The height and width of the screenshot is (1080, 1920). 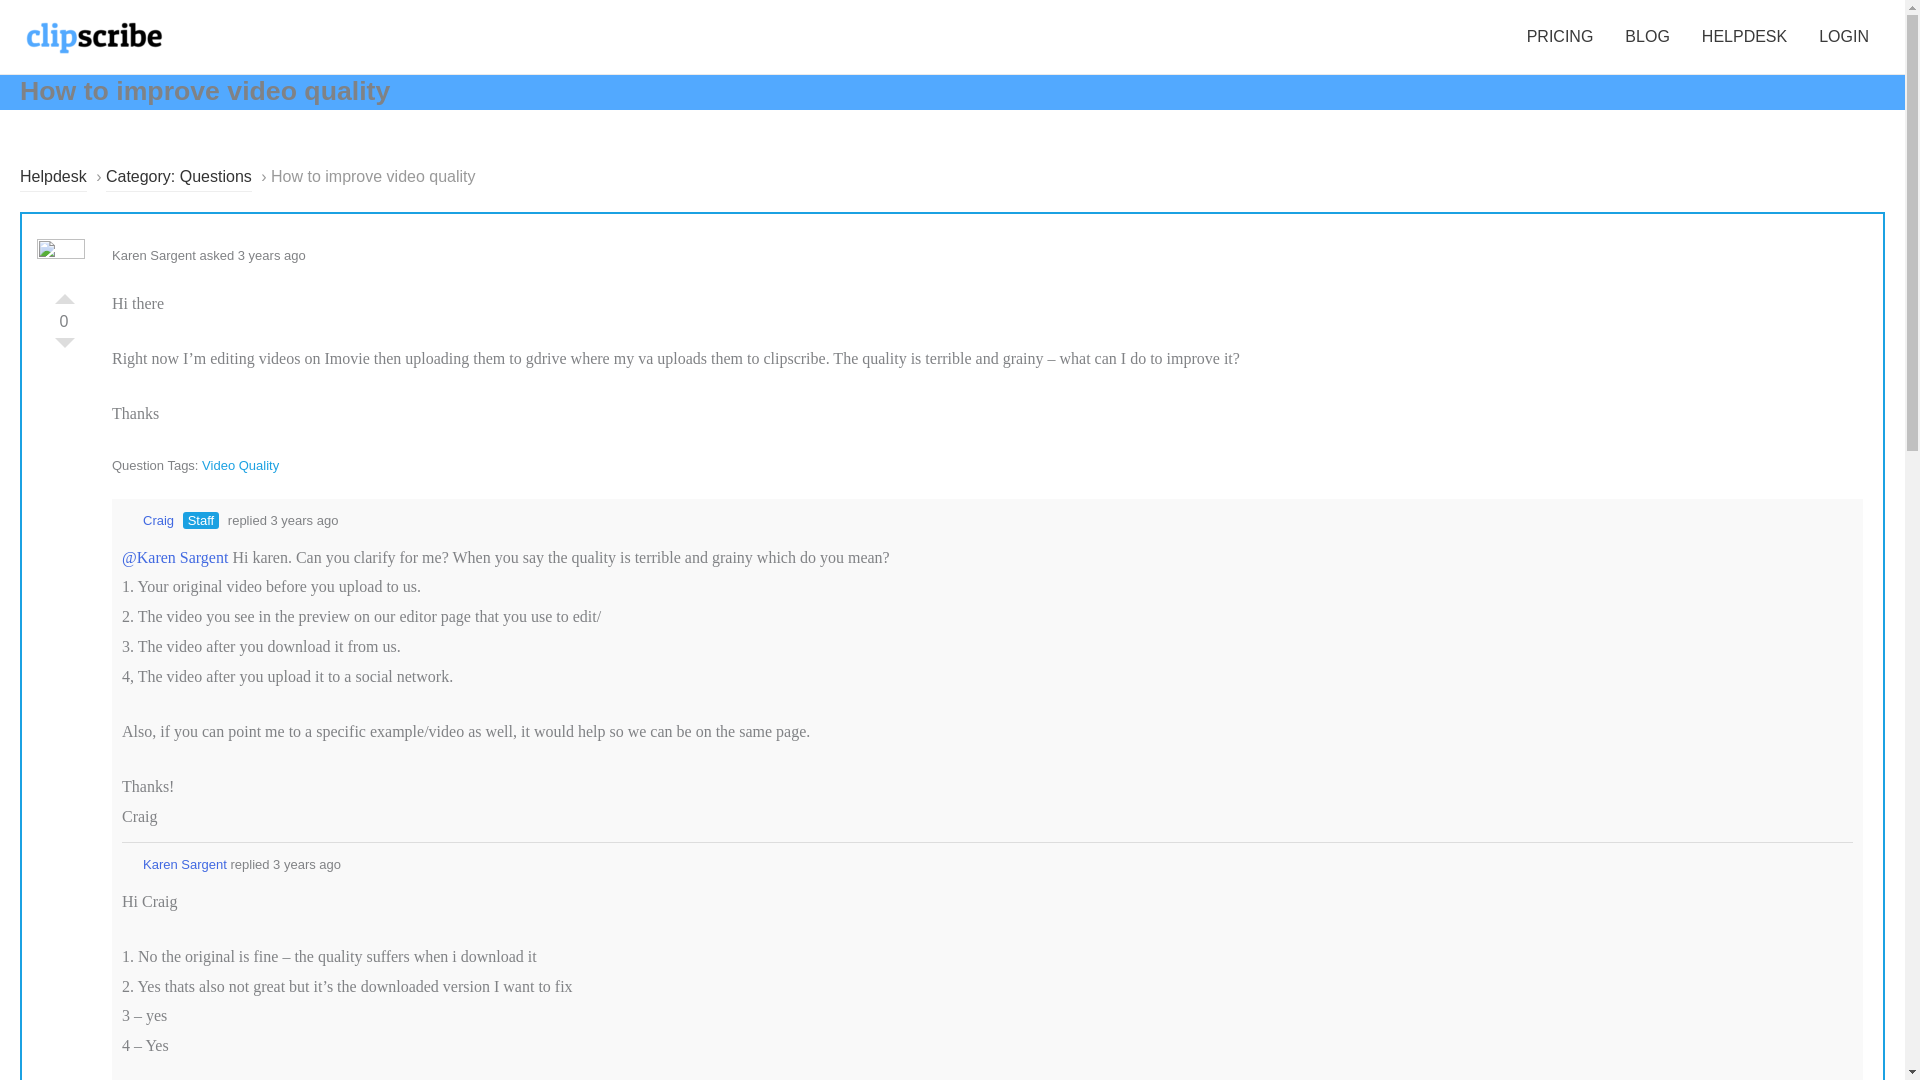 I want to click on Vote Up, so click(x=64, y=294).